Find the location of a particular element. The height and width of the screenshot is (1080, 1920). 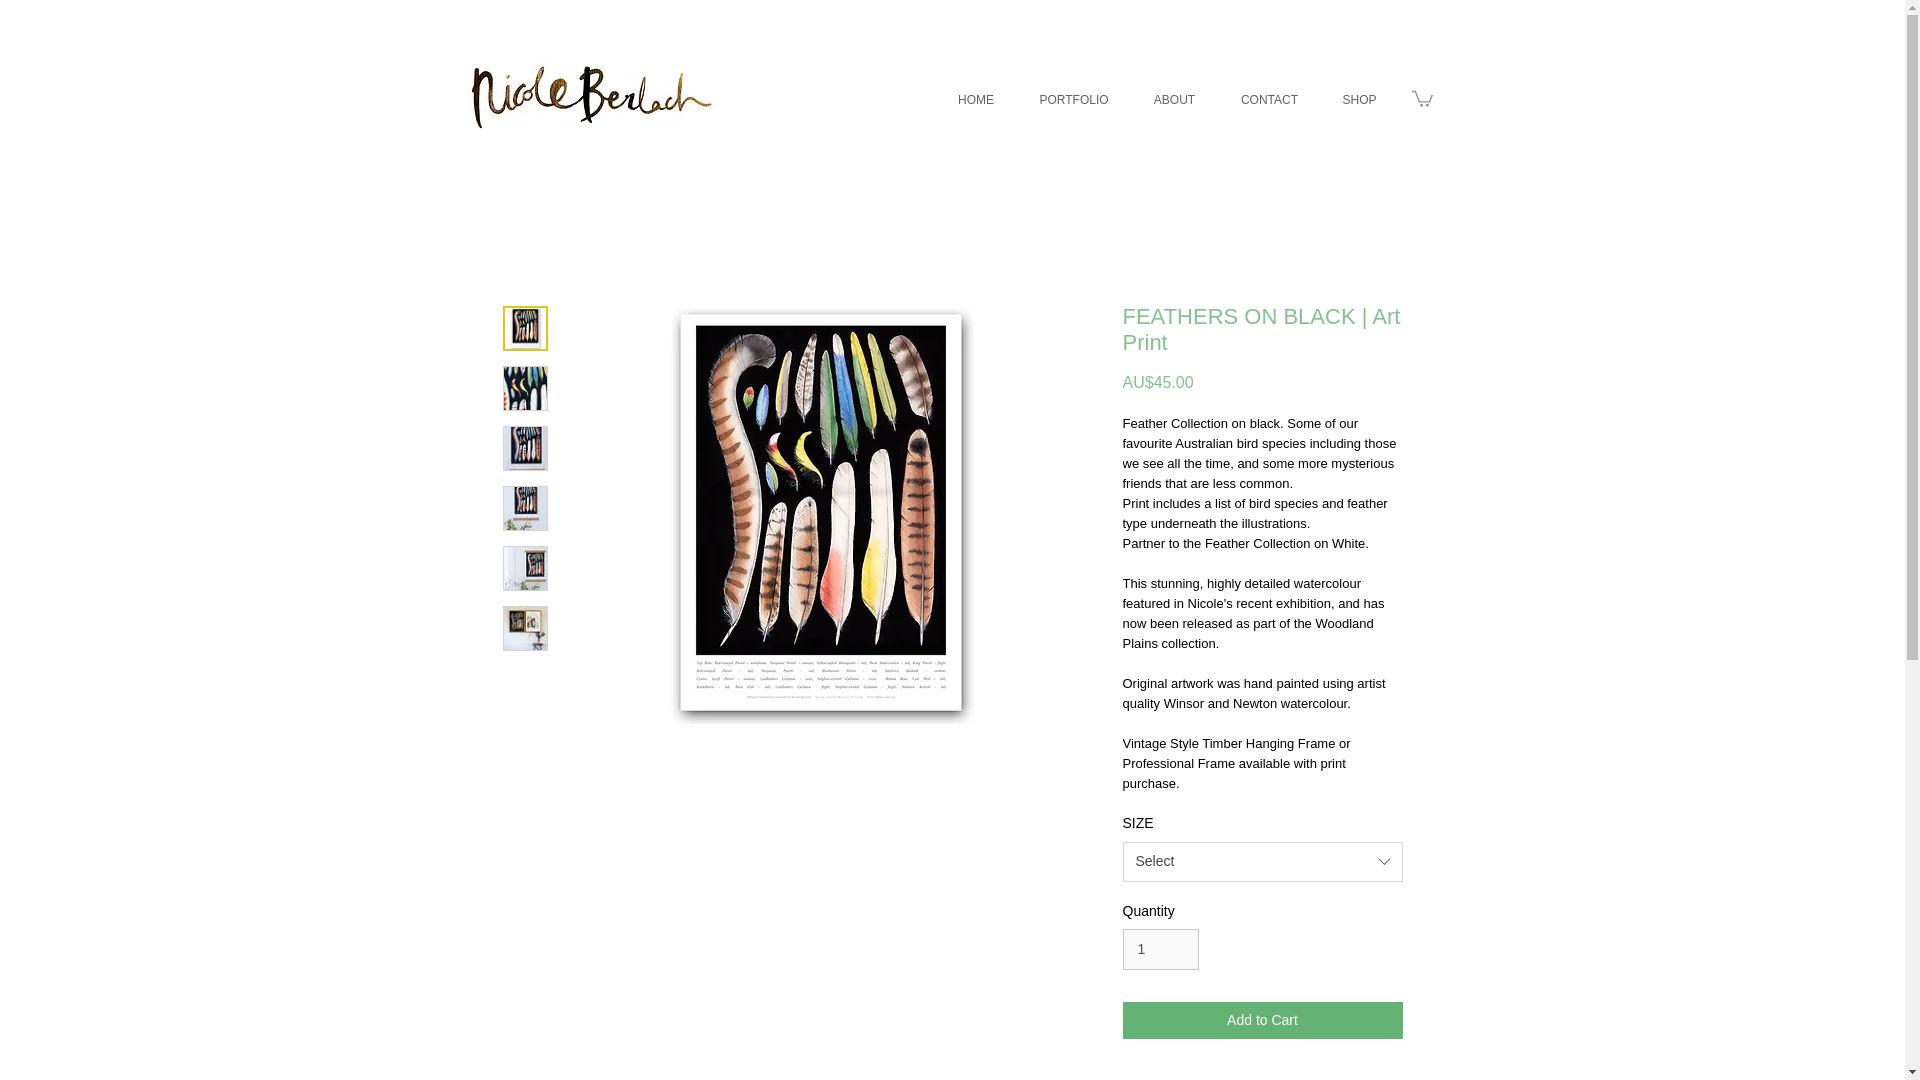

Add to Cart is located at coordinates (1261, 1020).